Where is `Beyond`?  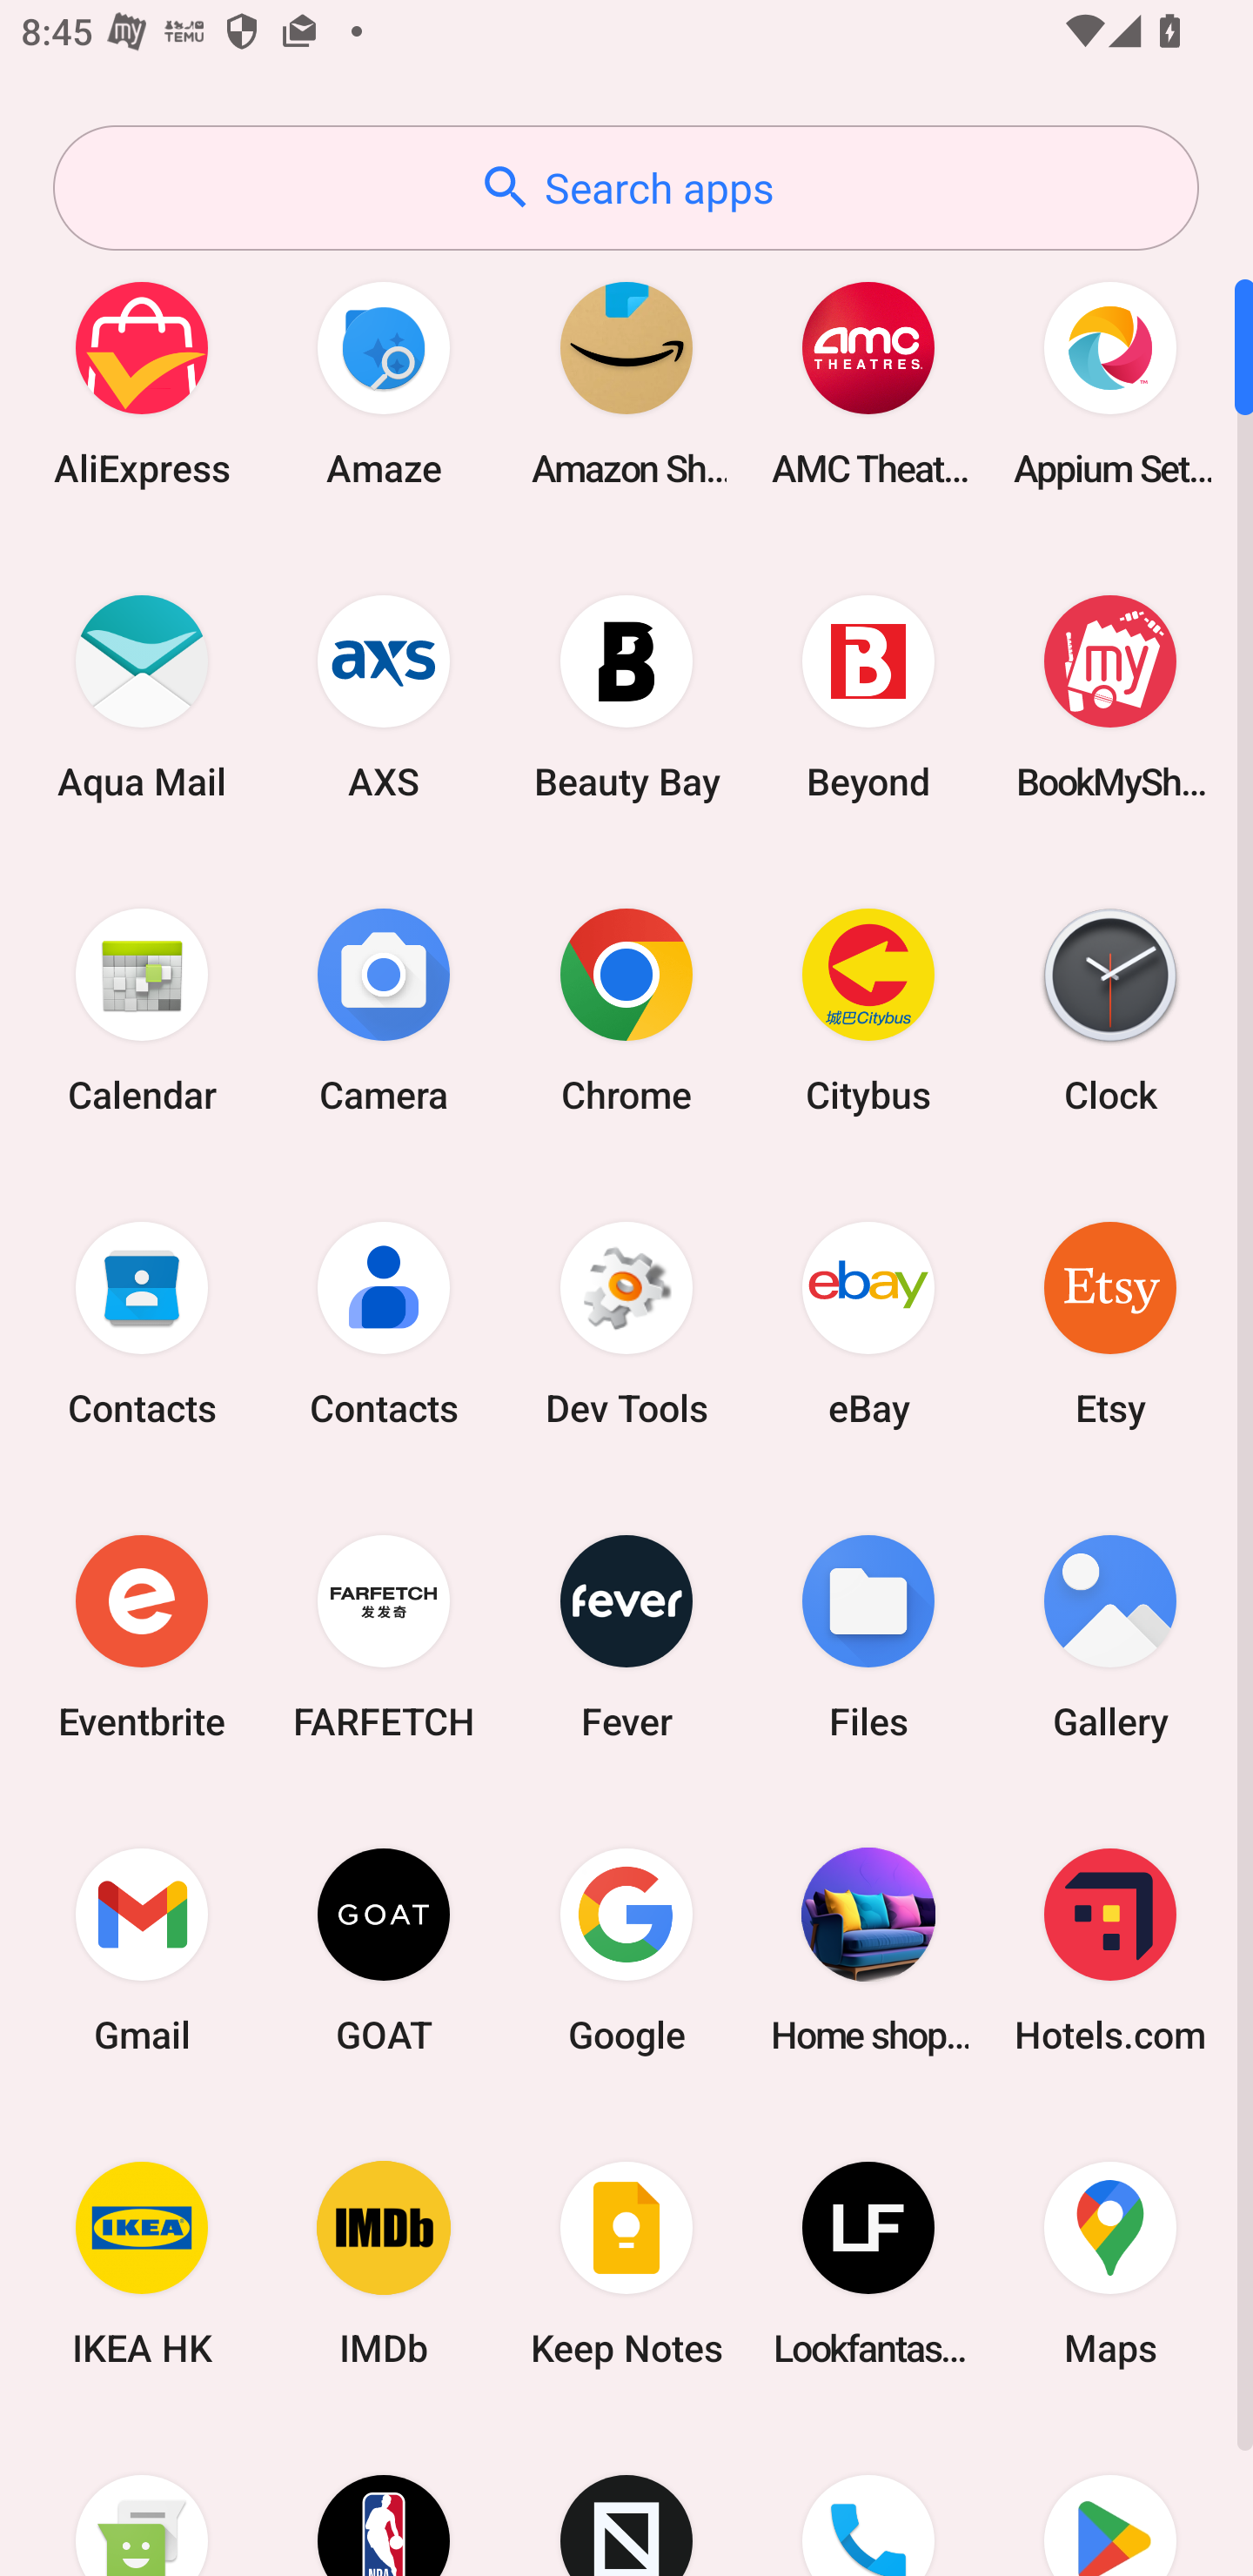
Beyond is located at coordinates (868, 696).